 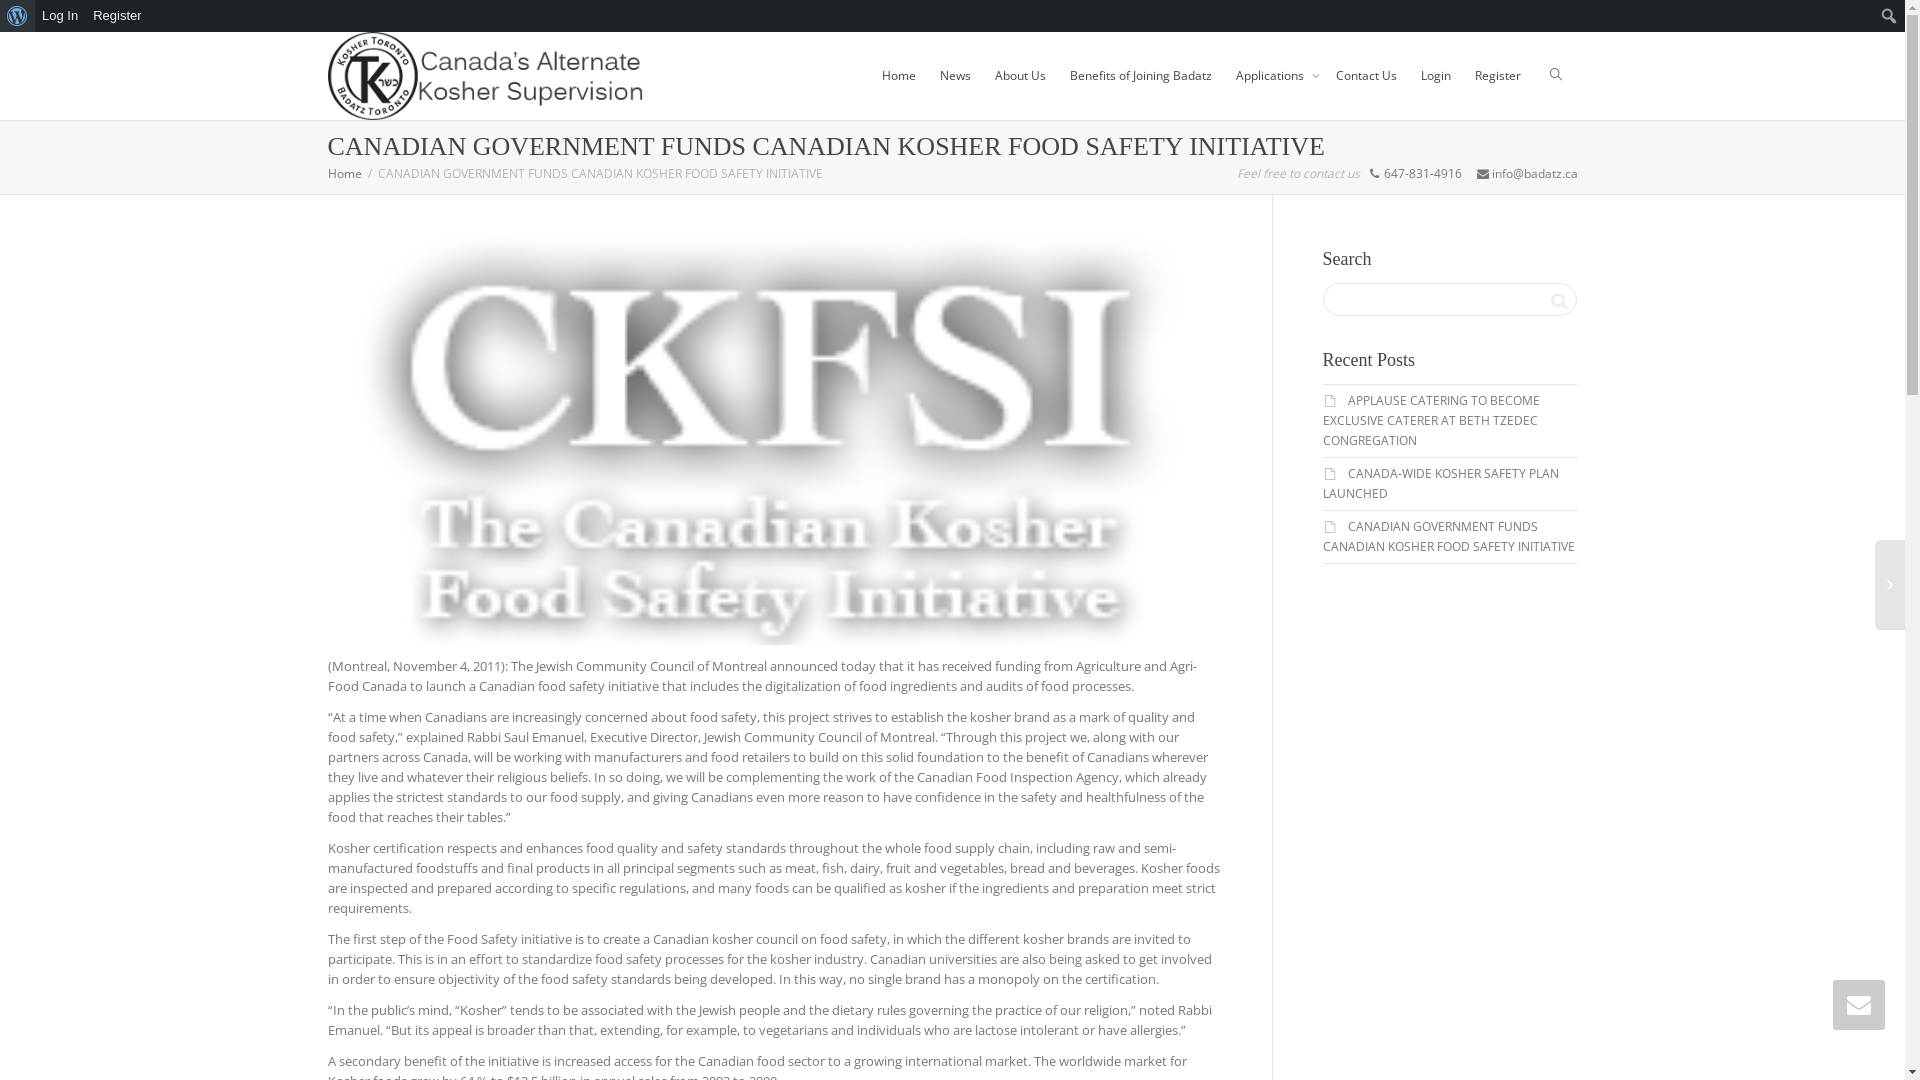 What do you see at coordinates (1366, 76) in the screenshot?
I see `Contact Us` at bounding box center [1366, 76].